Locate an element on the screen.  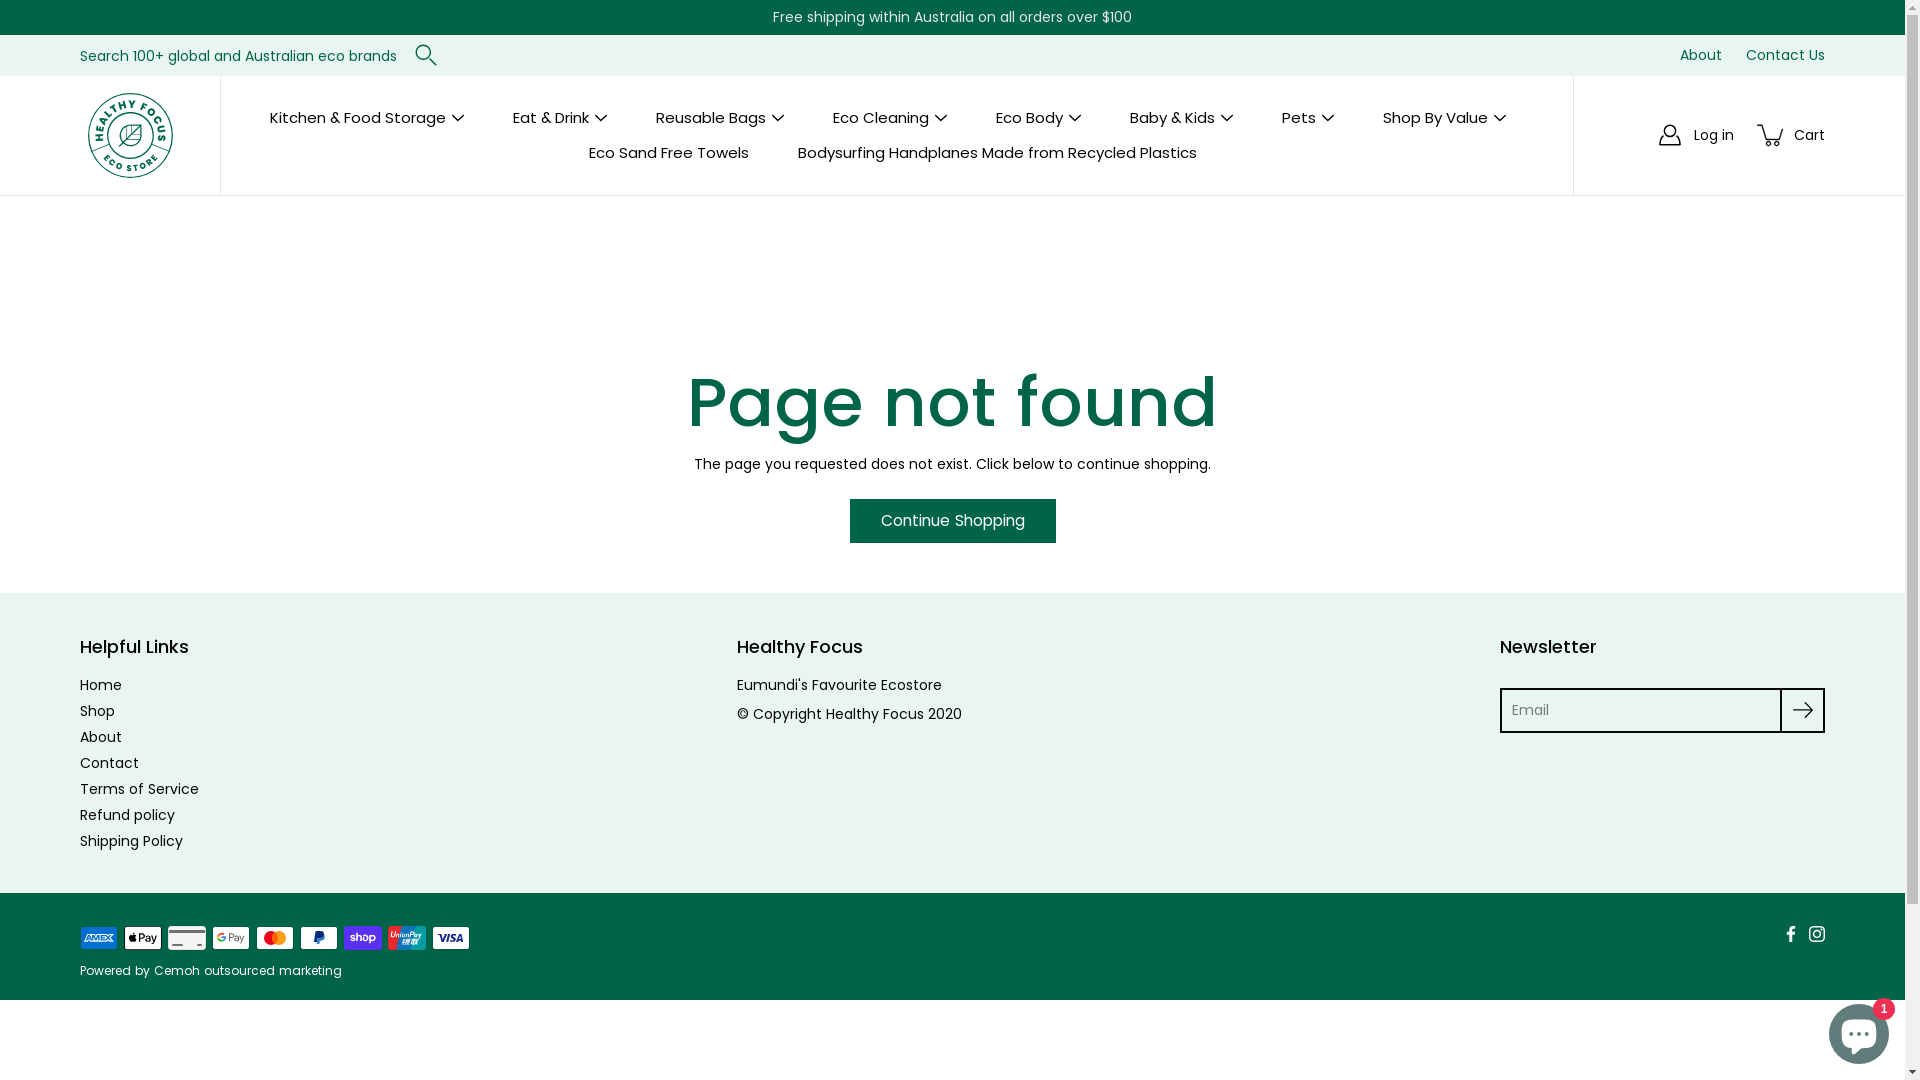
Eco Body is located at coordinates (1030, 118).